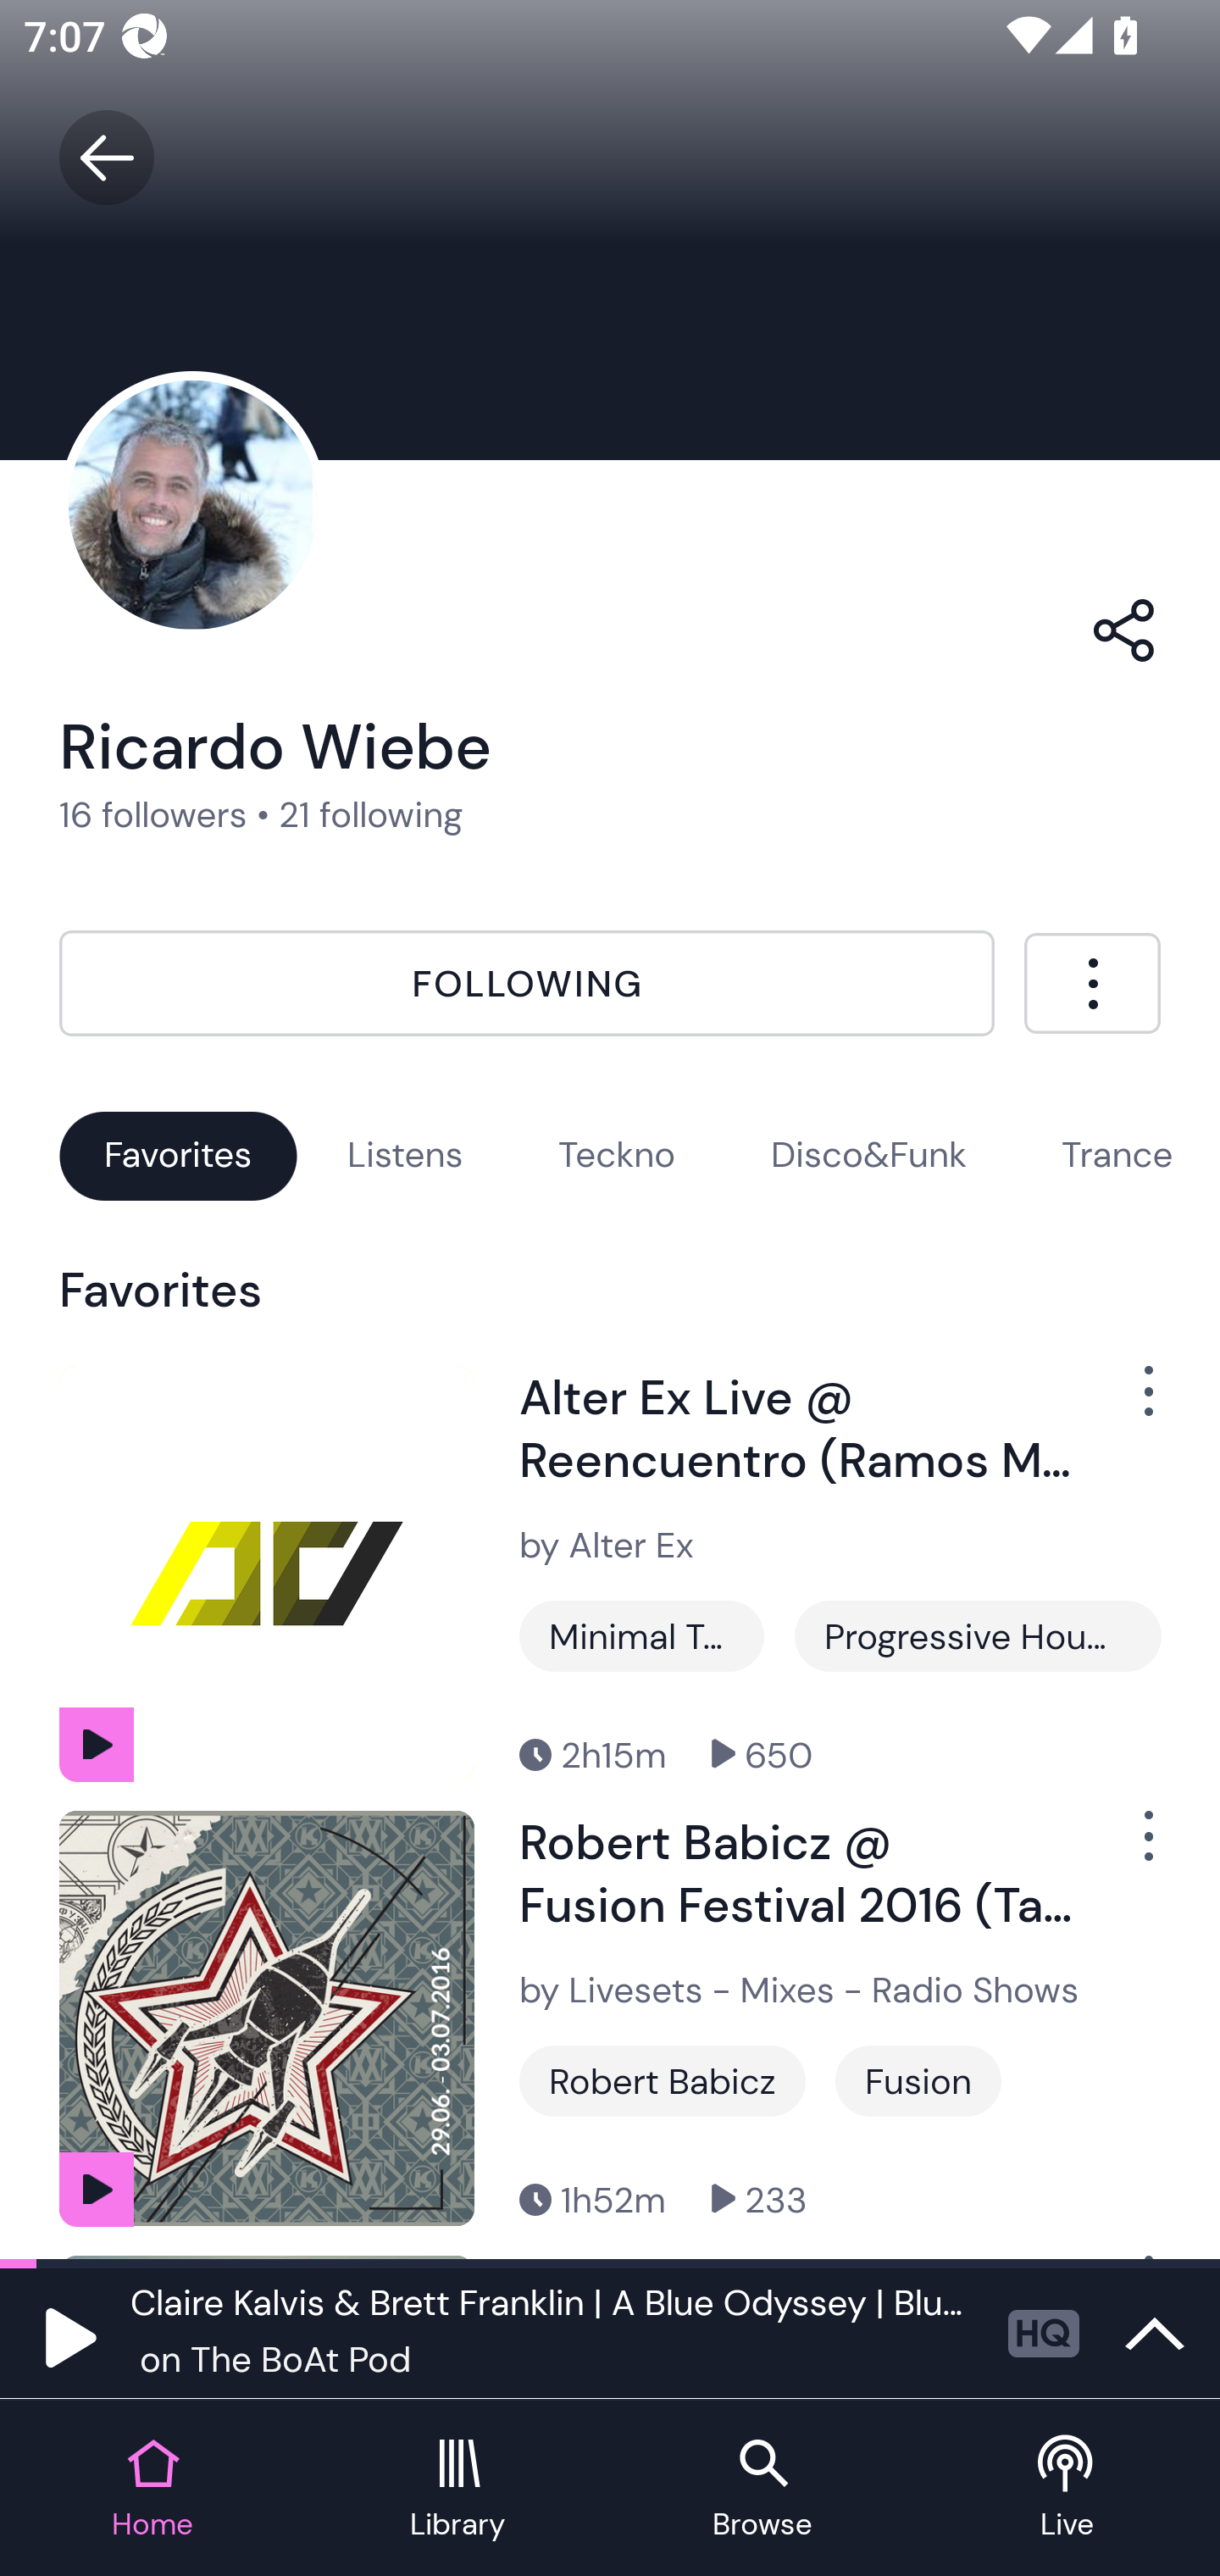  I want to click on Live tab Live, so click(1067, 2490).